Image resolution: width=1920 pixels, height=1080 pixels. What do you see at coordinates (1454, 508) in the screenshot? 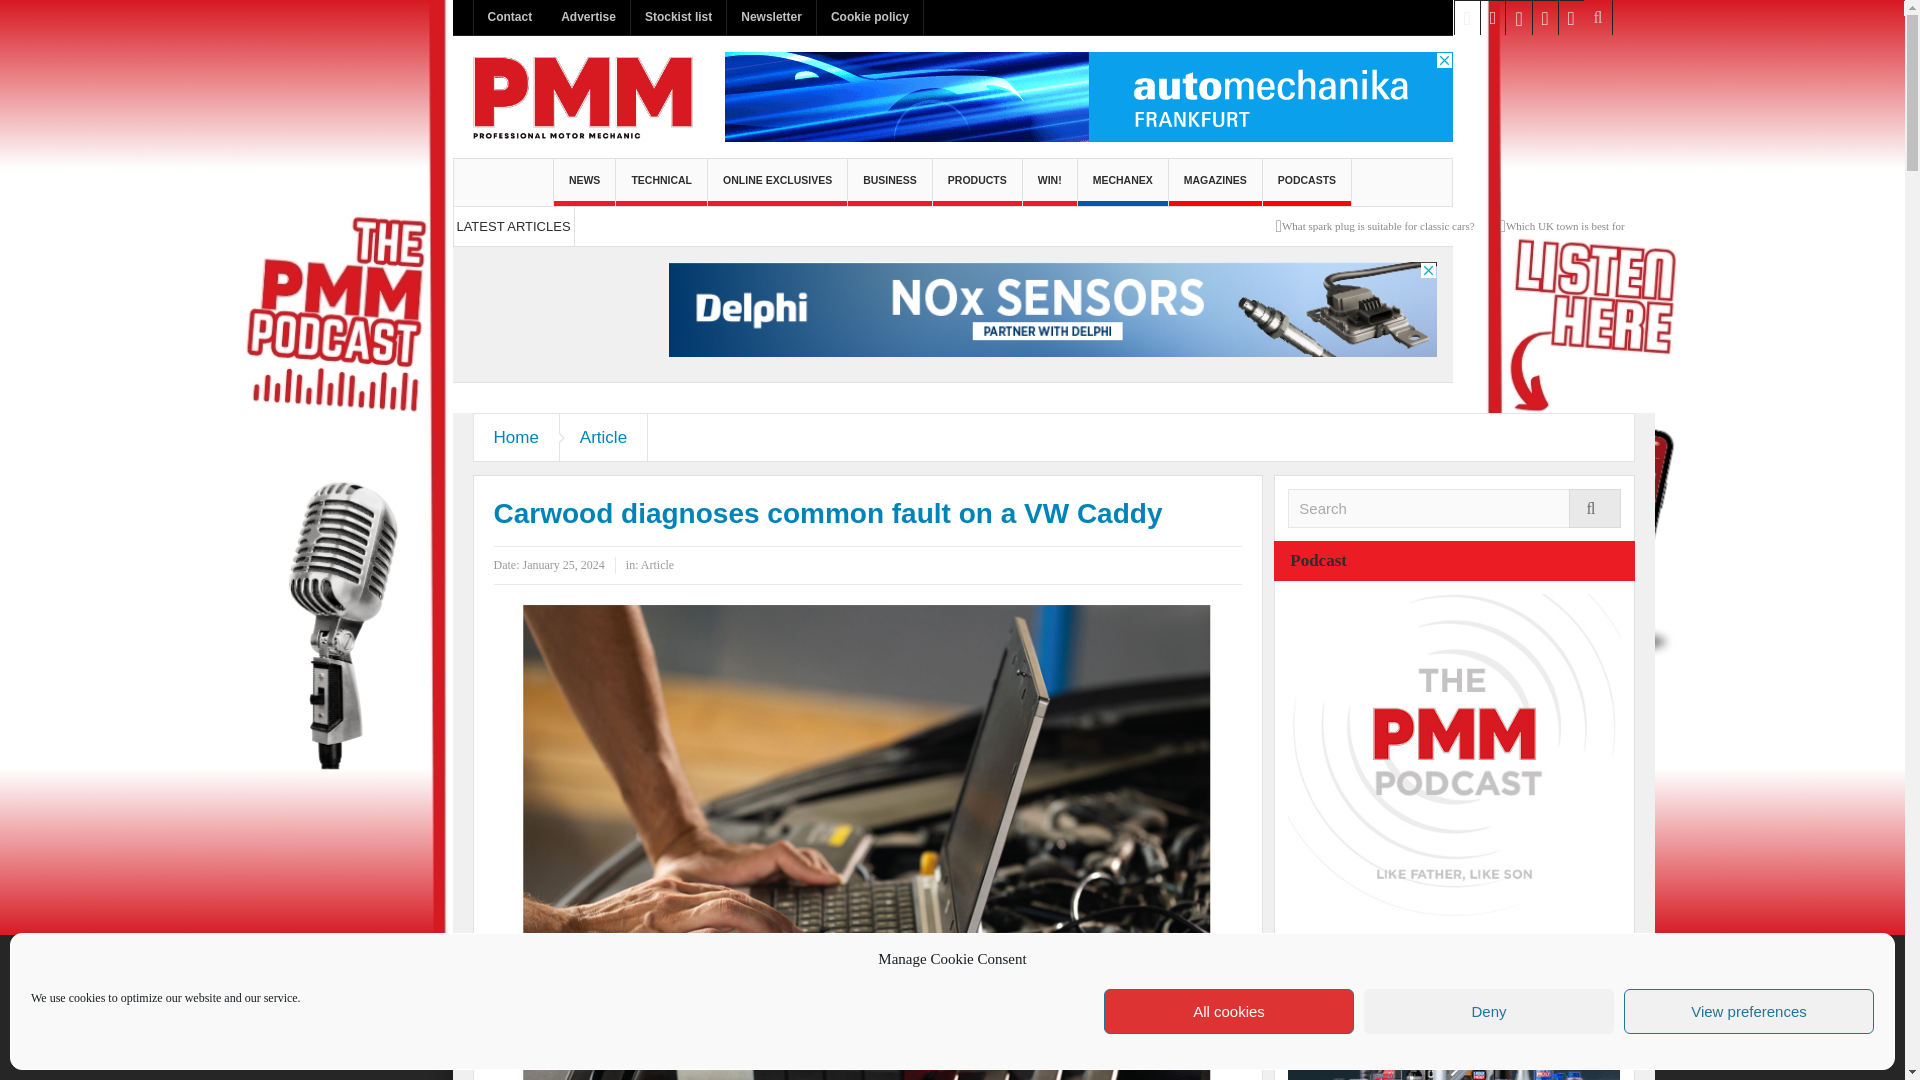
I see `Search` at bounding box center [1454, 508].